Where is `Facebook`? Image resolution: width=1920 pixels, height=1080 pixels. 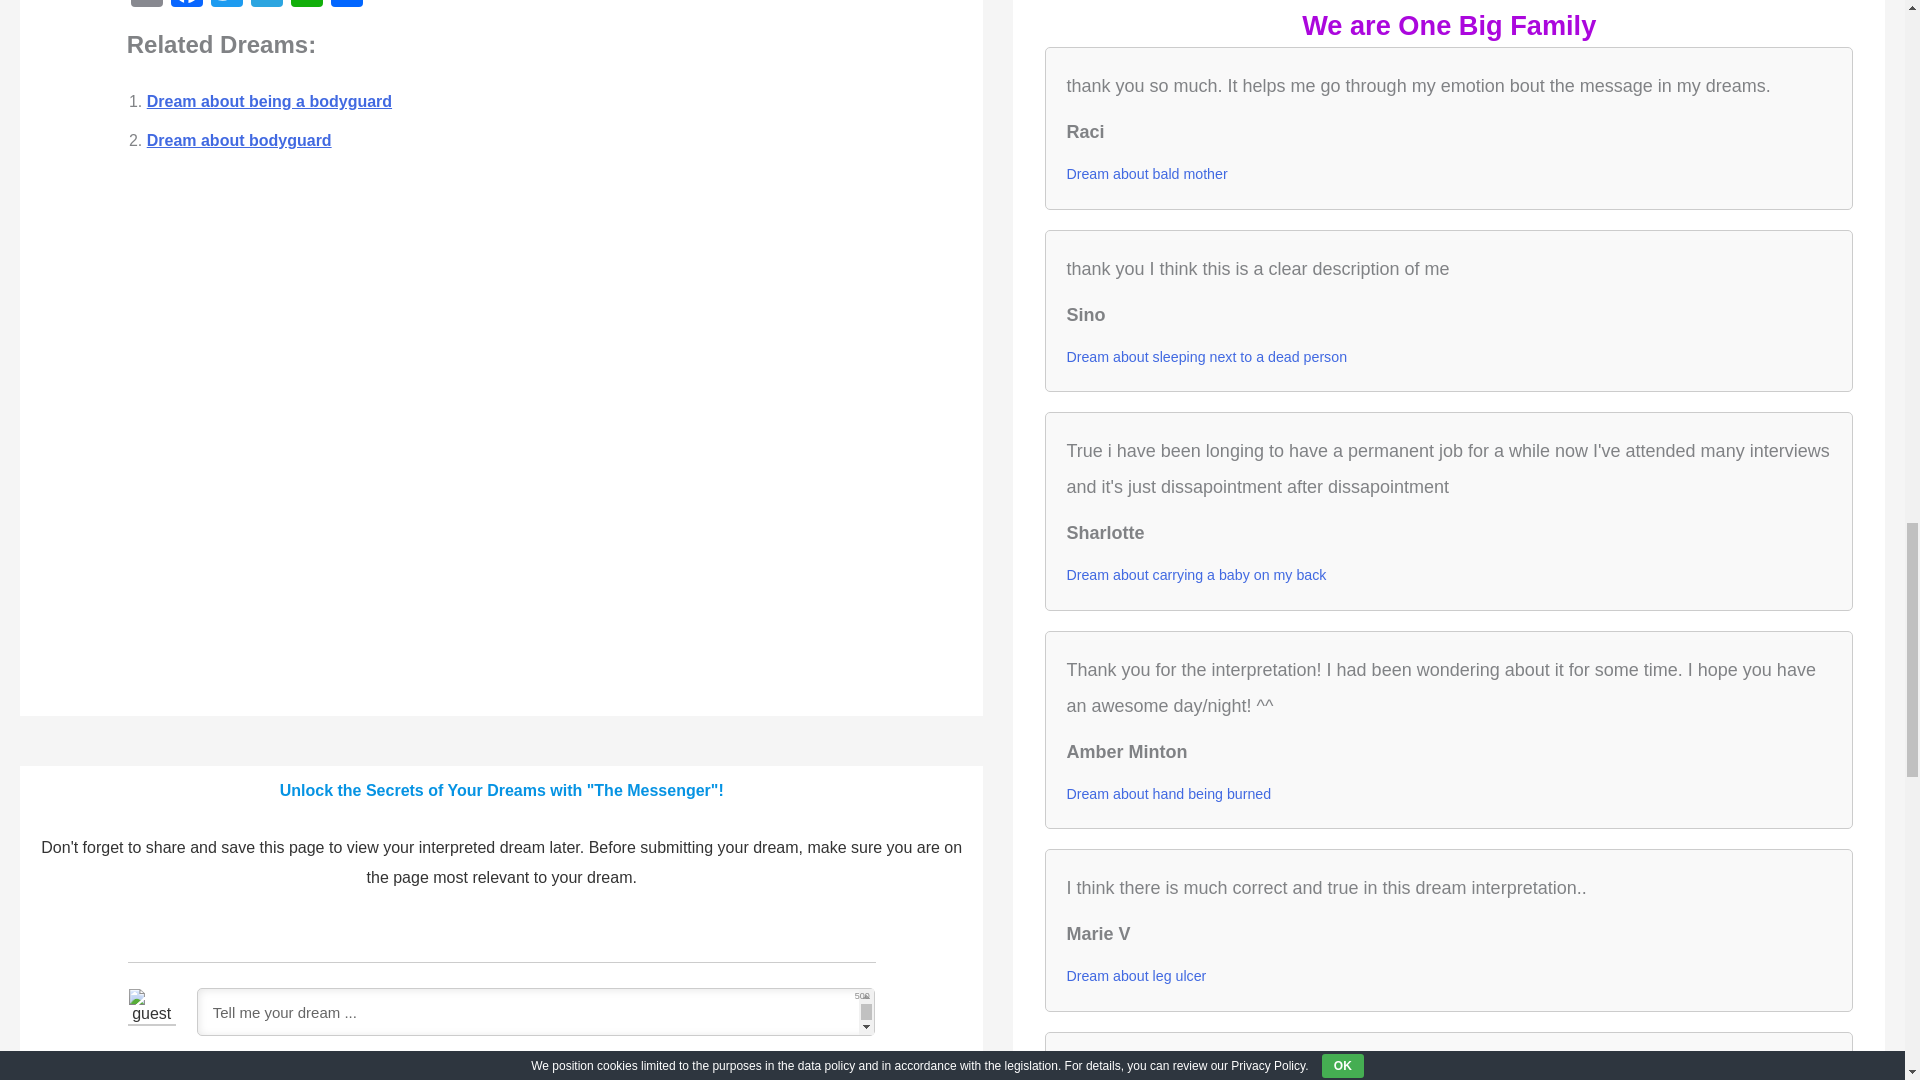
Facebook is located at coordinates (187, 6).